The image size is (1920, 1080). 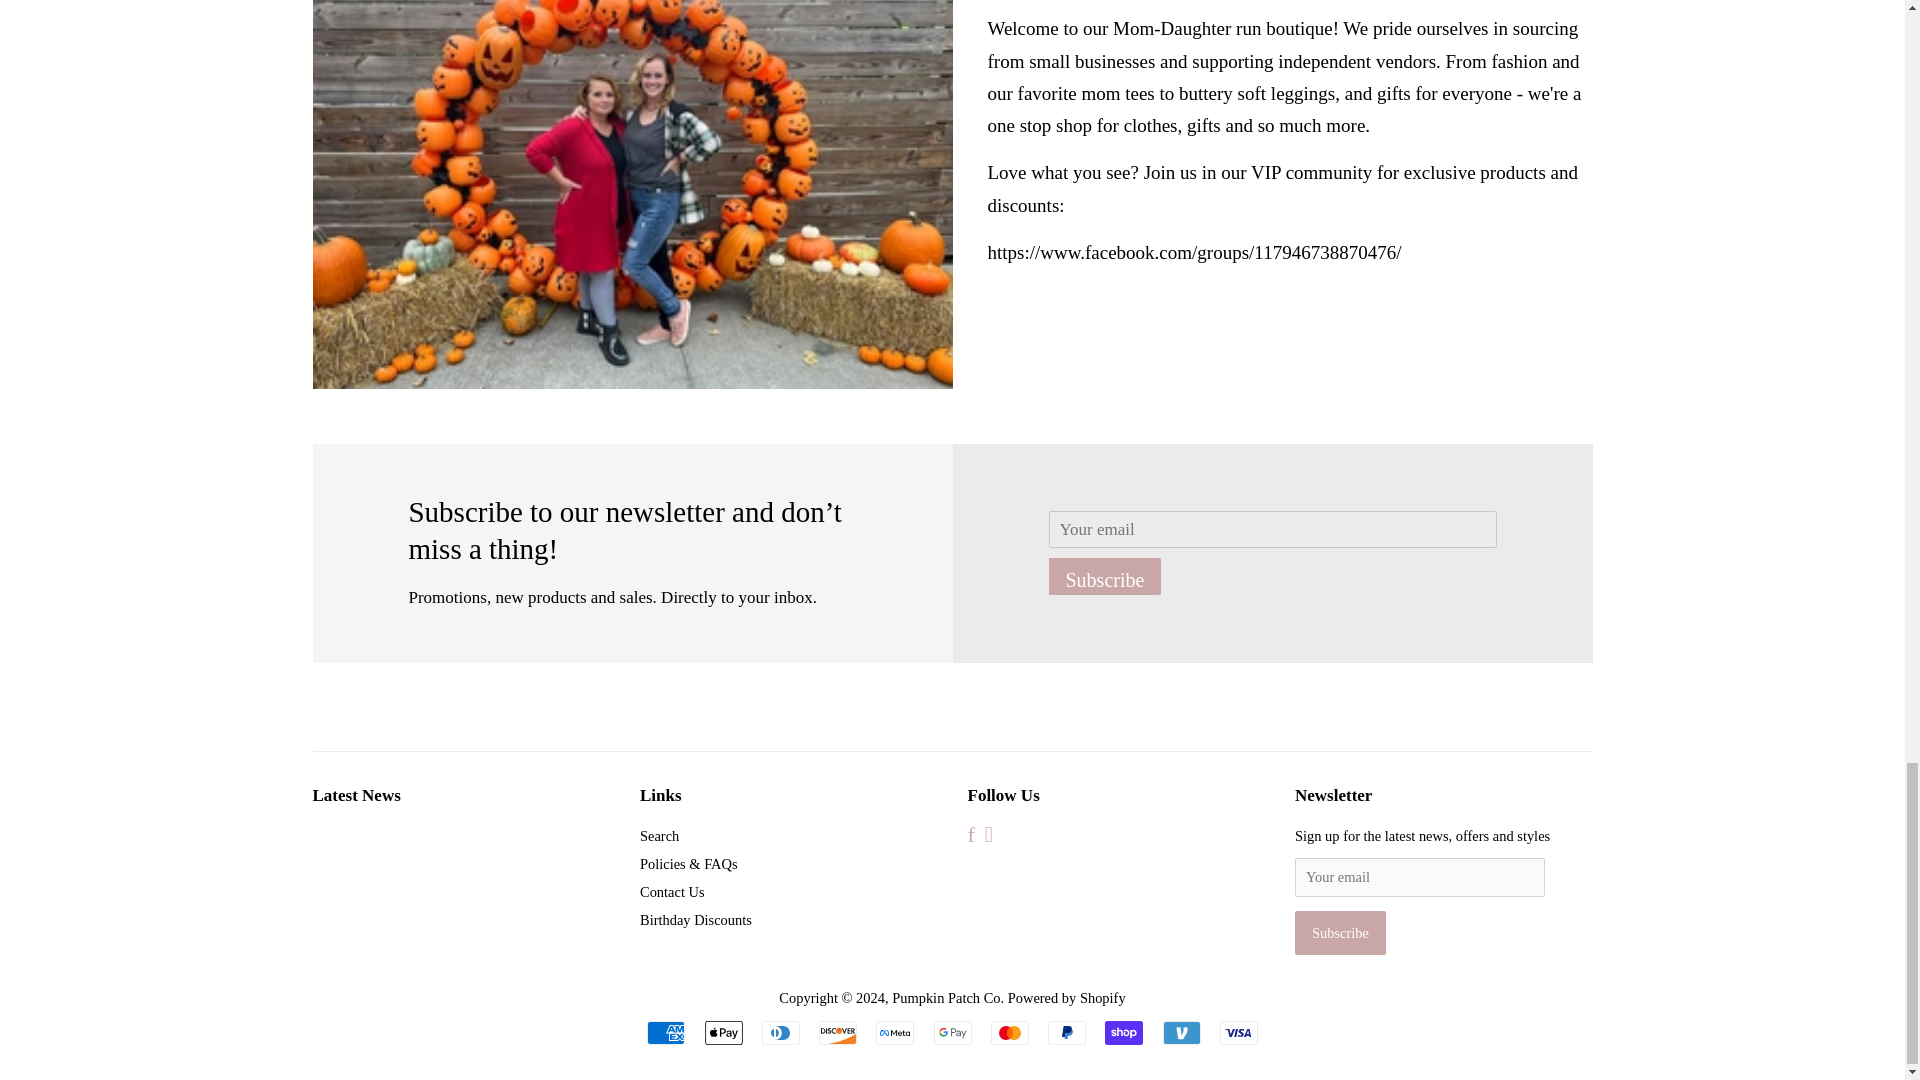 What do you see at coordinates (952, 1032) in the screenshot?
I see `Google Pay` at bounding box center [952, 1032].